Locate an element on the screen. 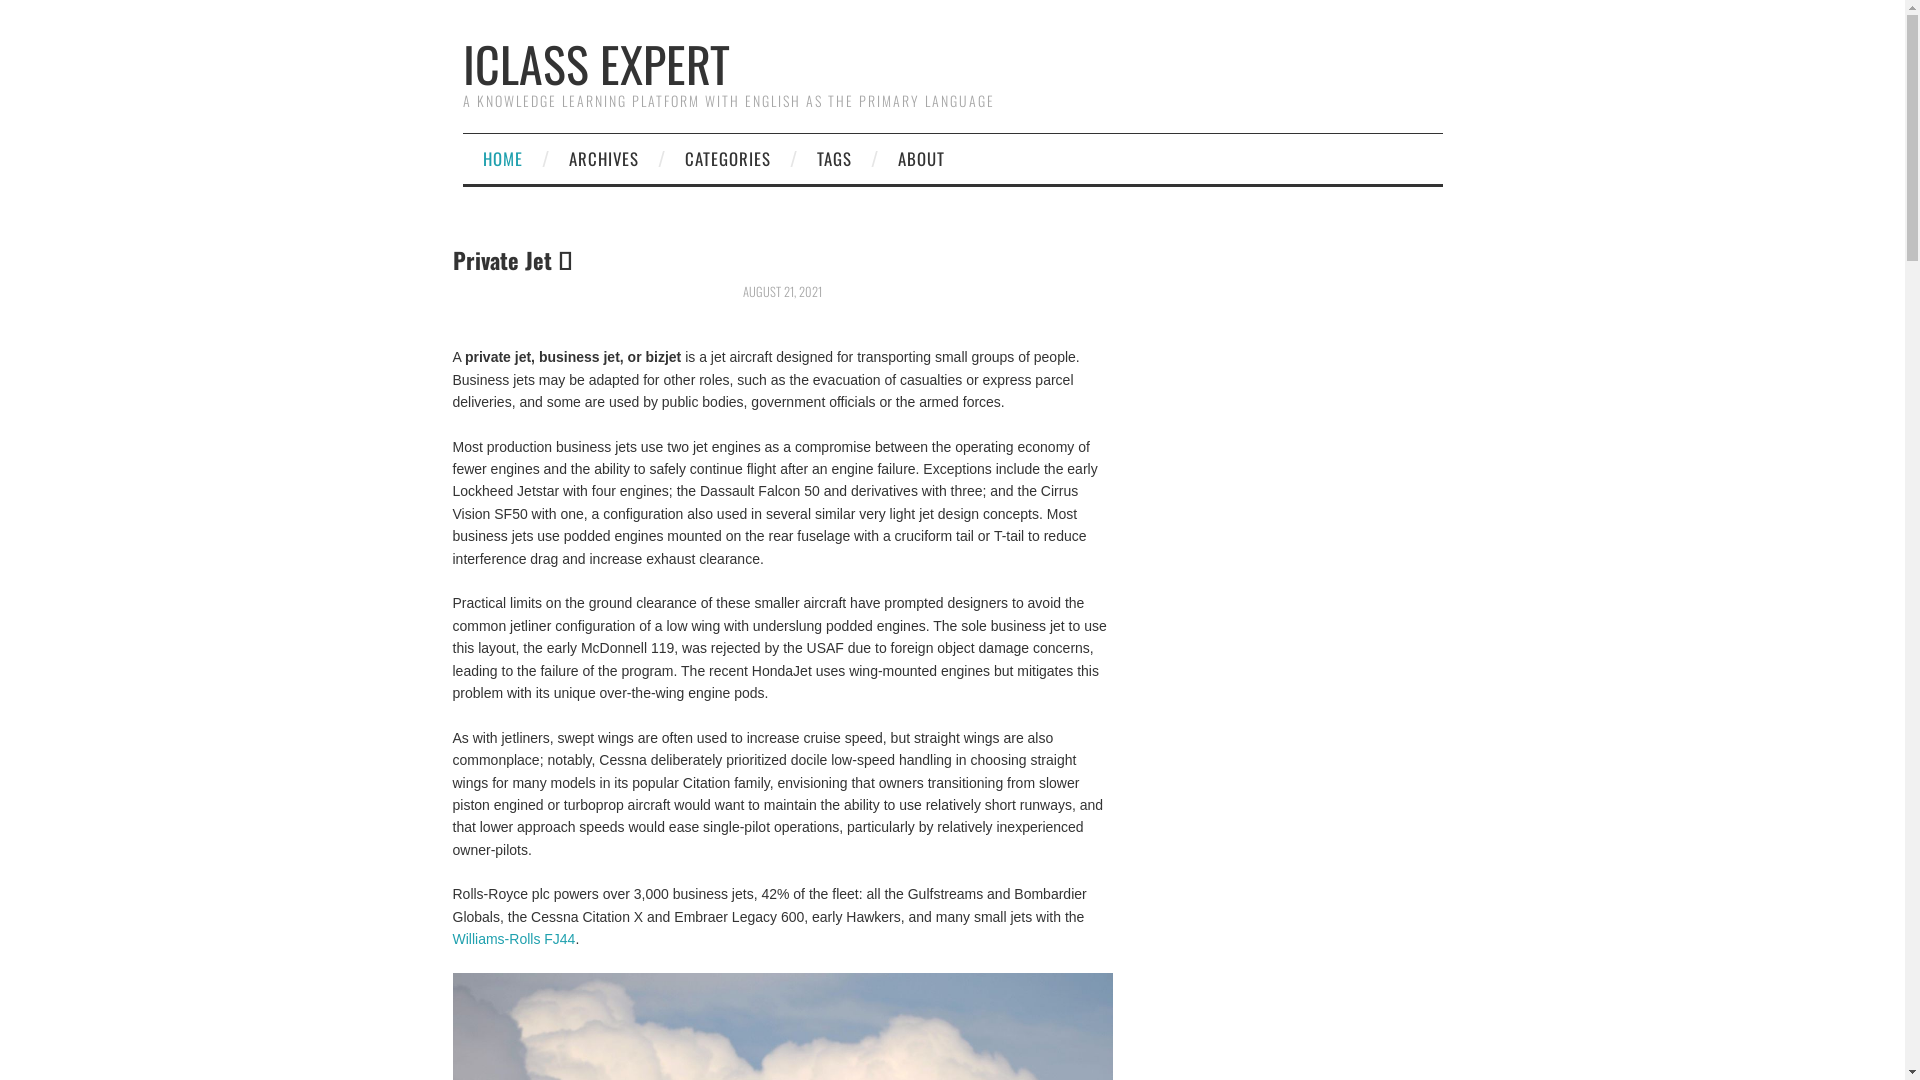  ARCHIVES is located at coordinates (603, 159).